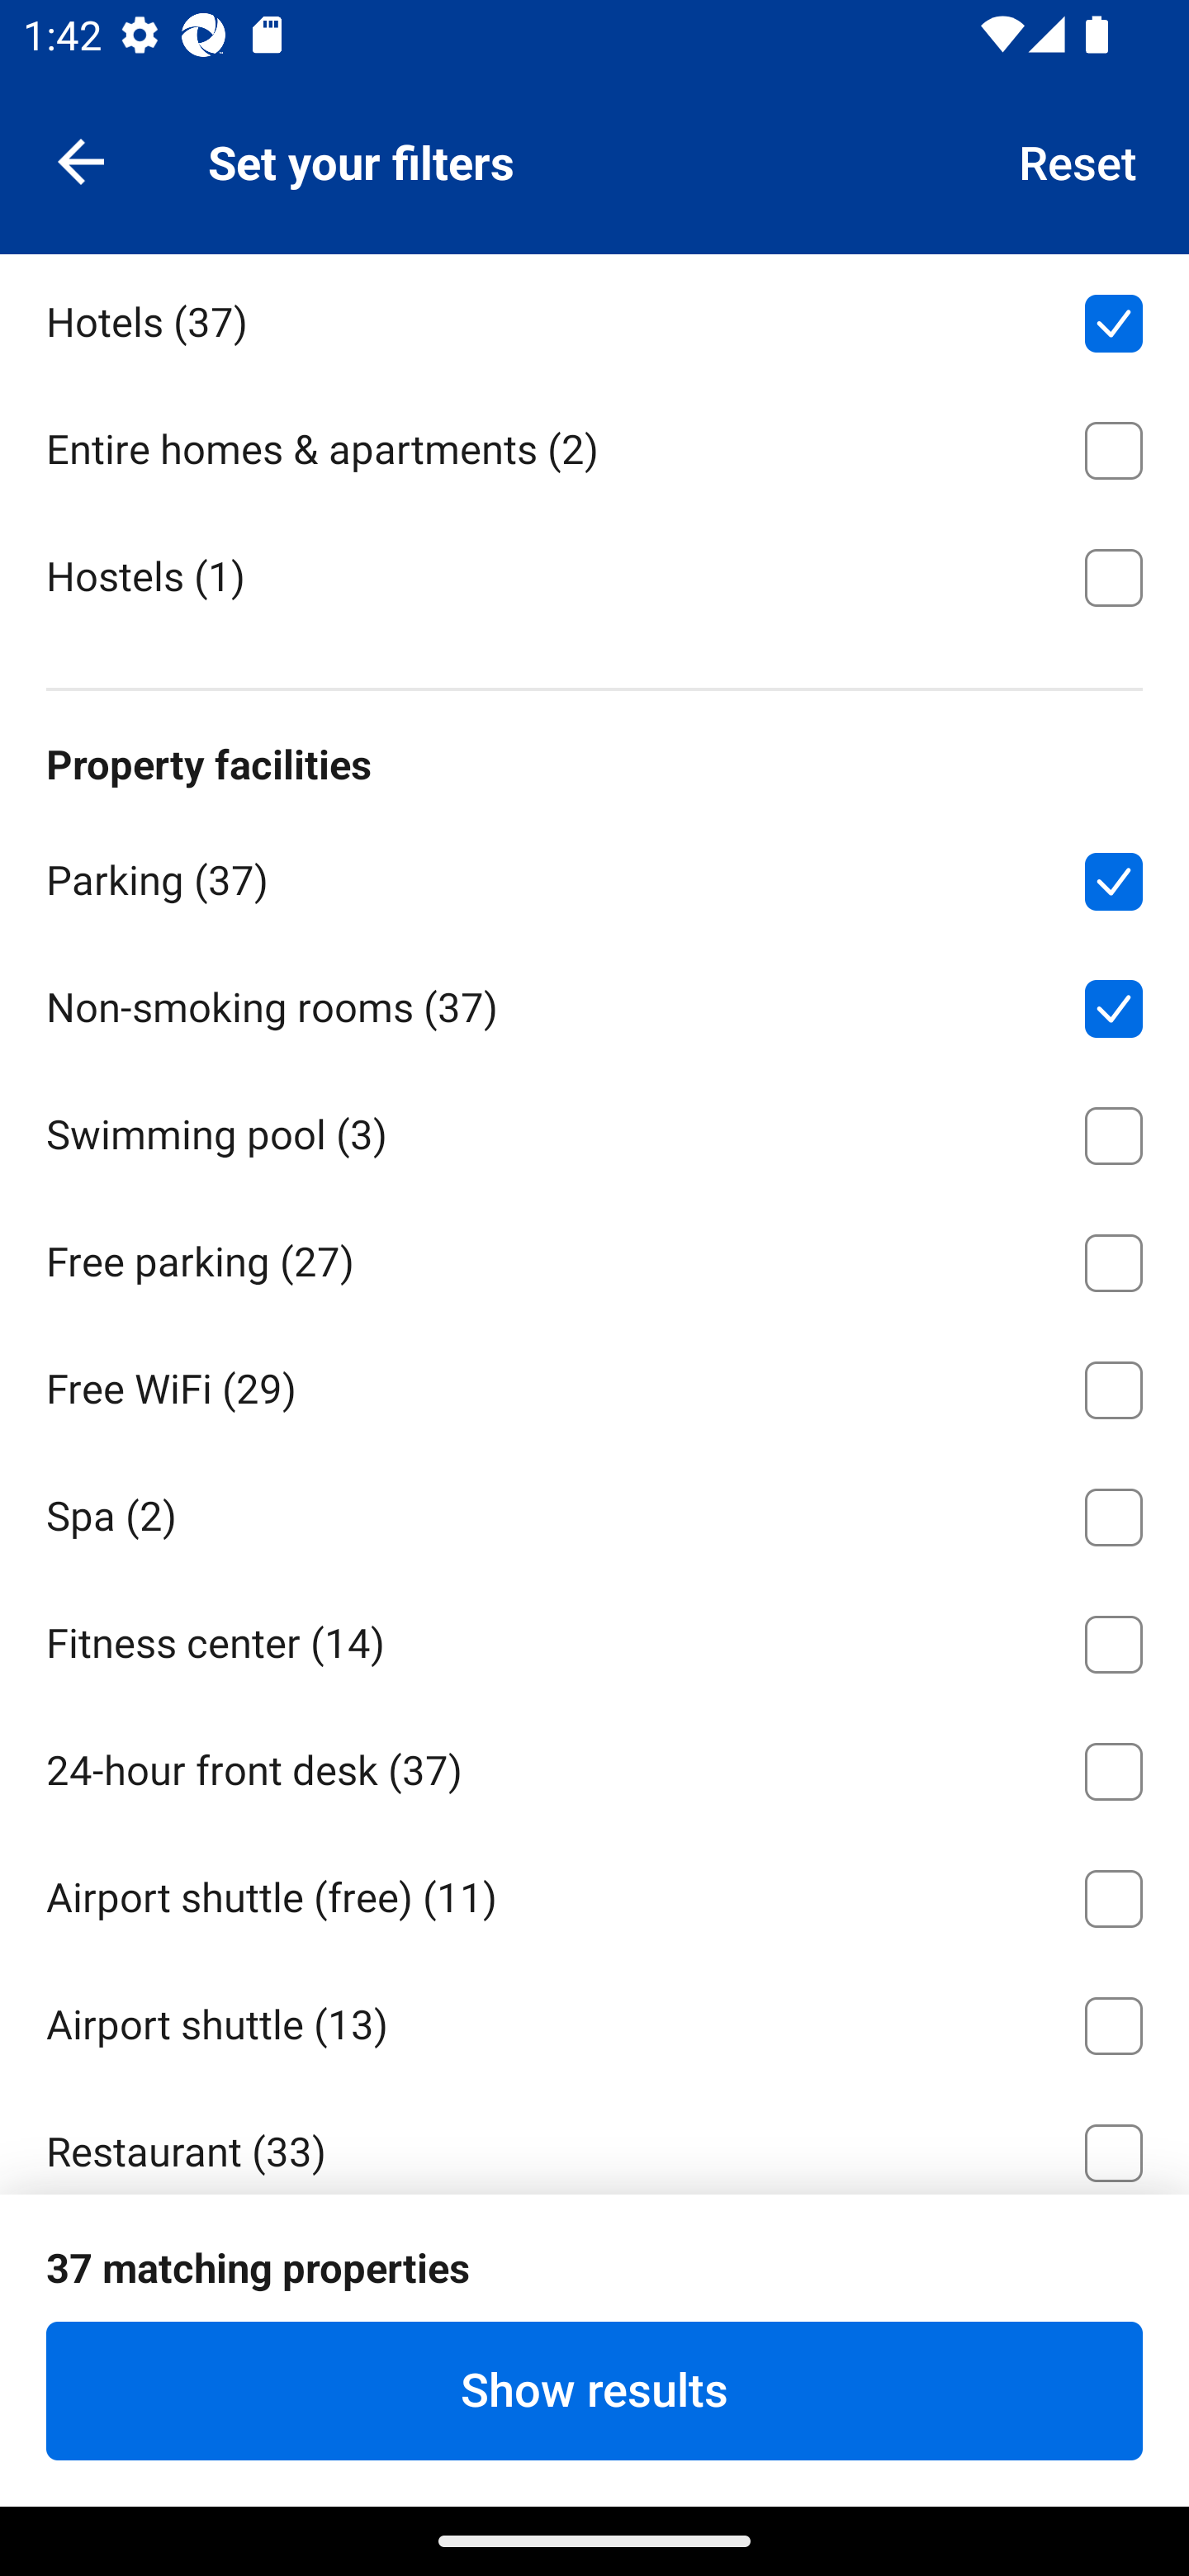  Describe the element at coordinates (594, 875) in the screenshot. I see `Parking ⁦(37)` at that location.